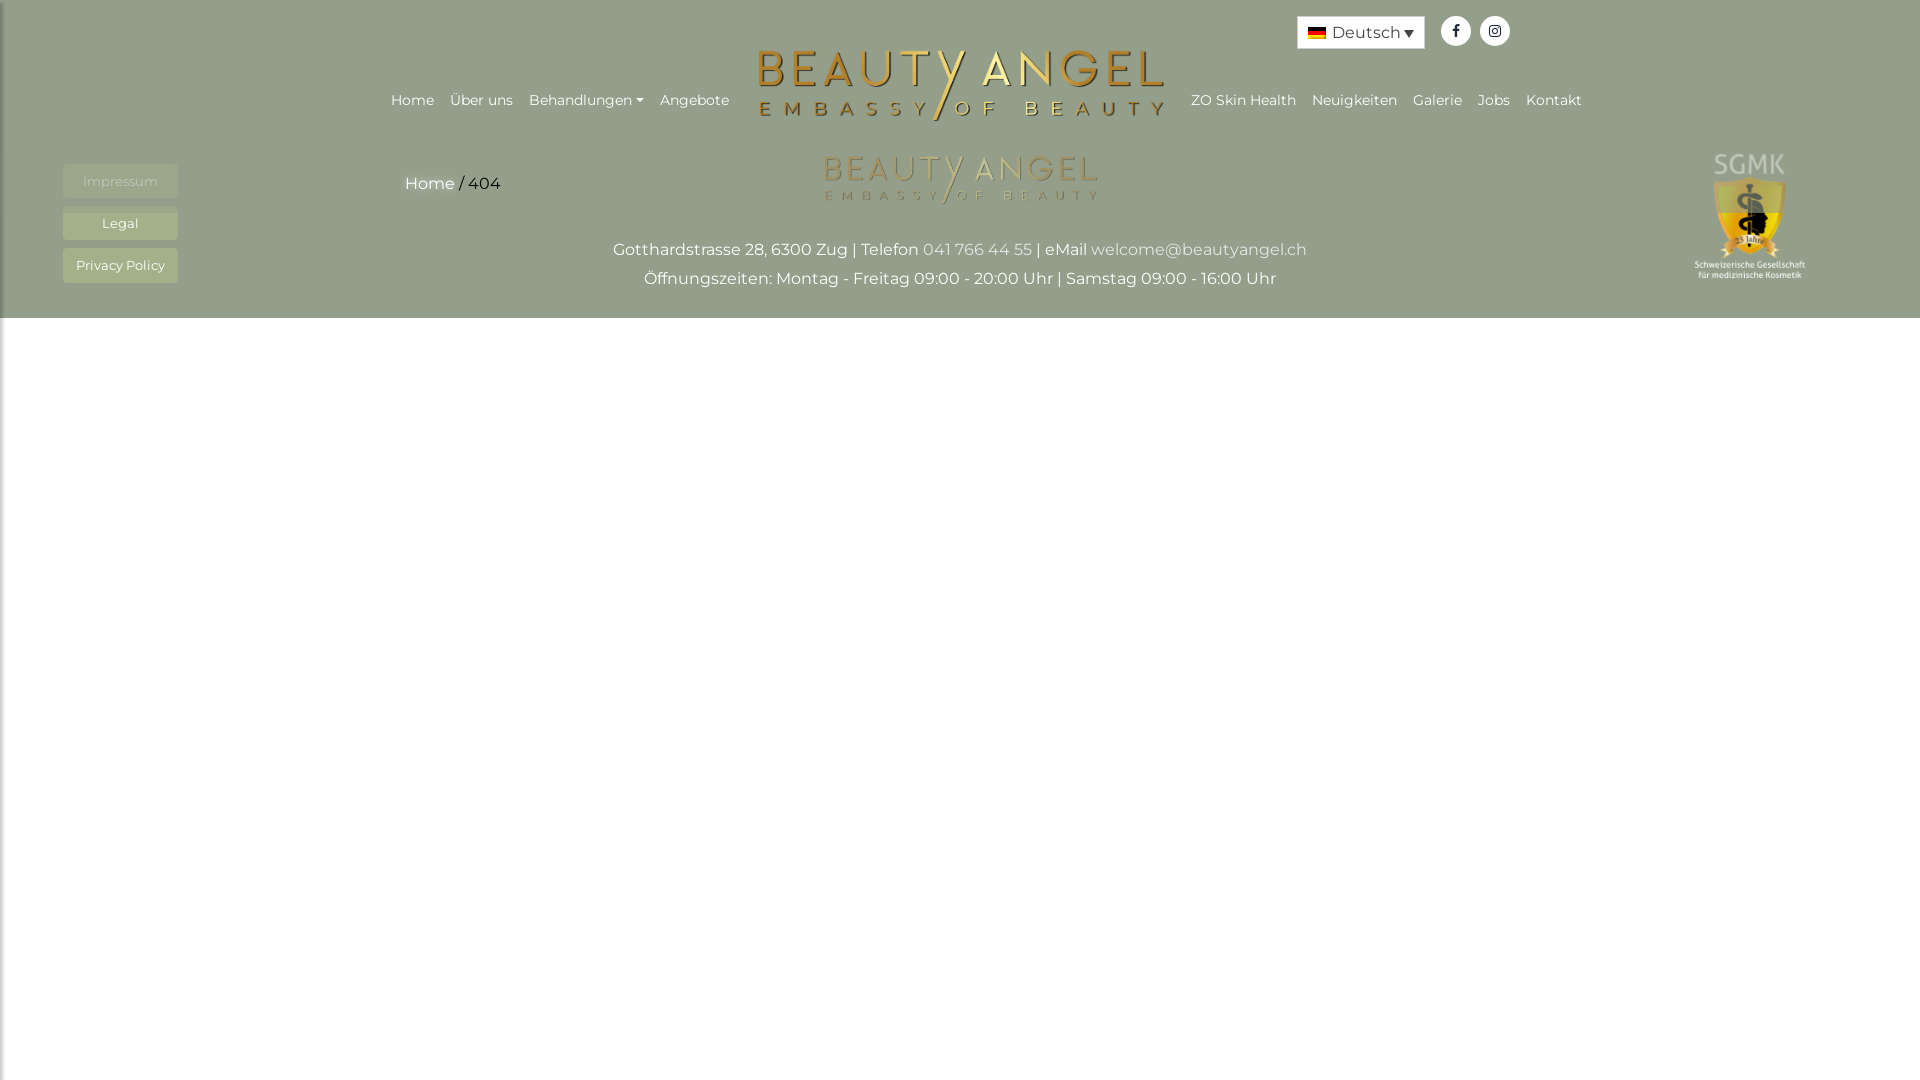  What do you see at coordinates (1494, 100) in the screenshot?
I see `Jobs` at bounding box center [1494, 100].